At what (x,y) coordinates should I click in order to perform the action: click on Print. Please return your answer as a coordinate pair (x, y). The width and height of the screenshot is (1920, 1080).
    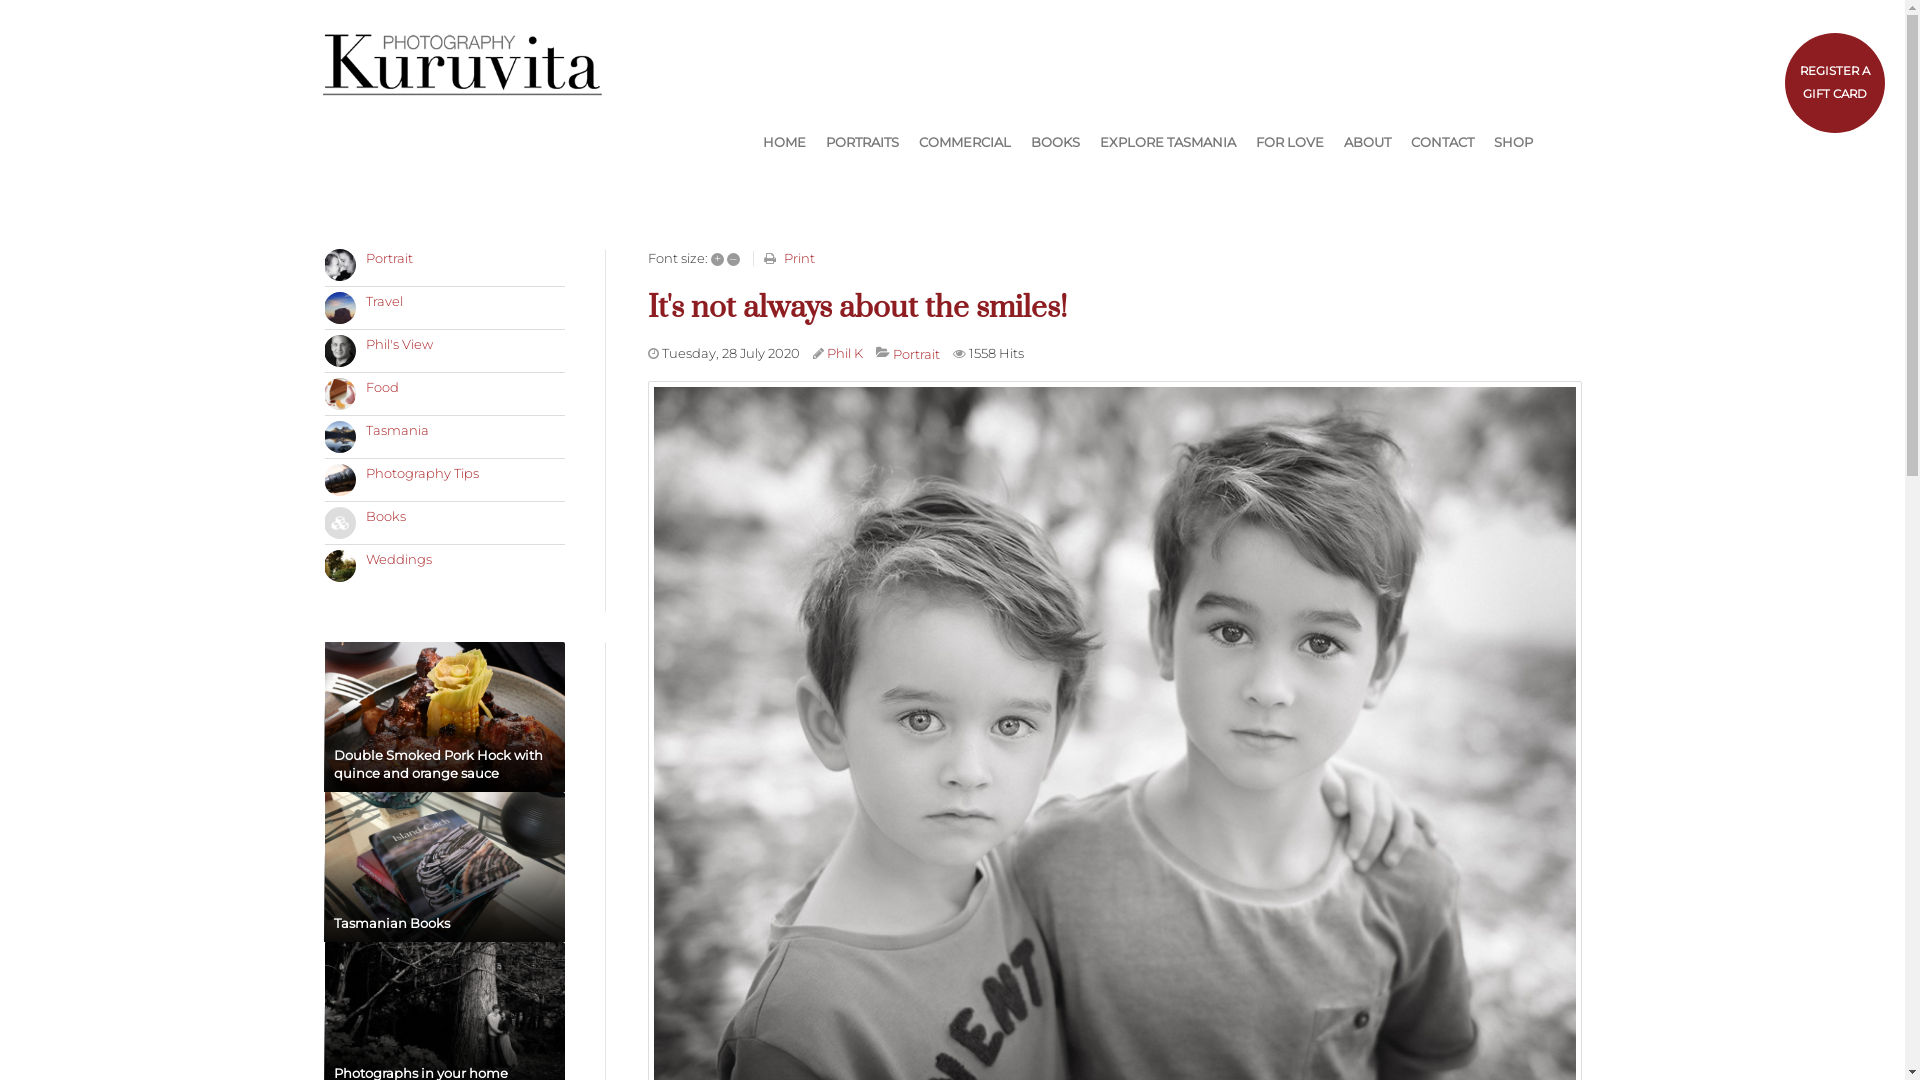
    Looking at the image, I should click on (800, 258).